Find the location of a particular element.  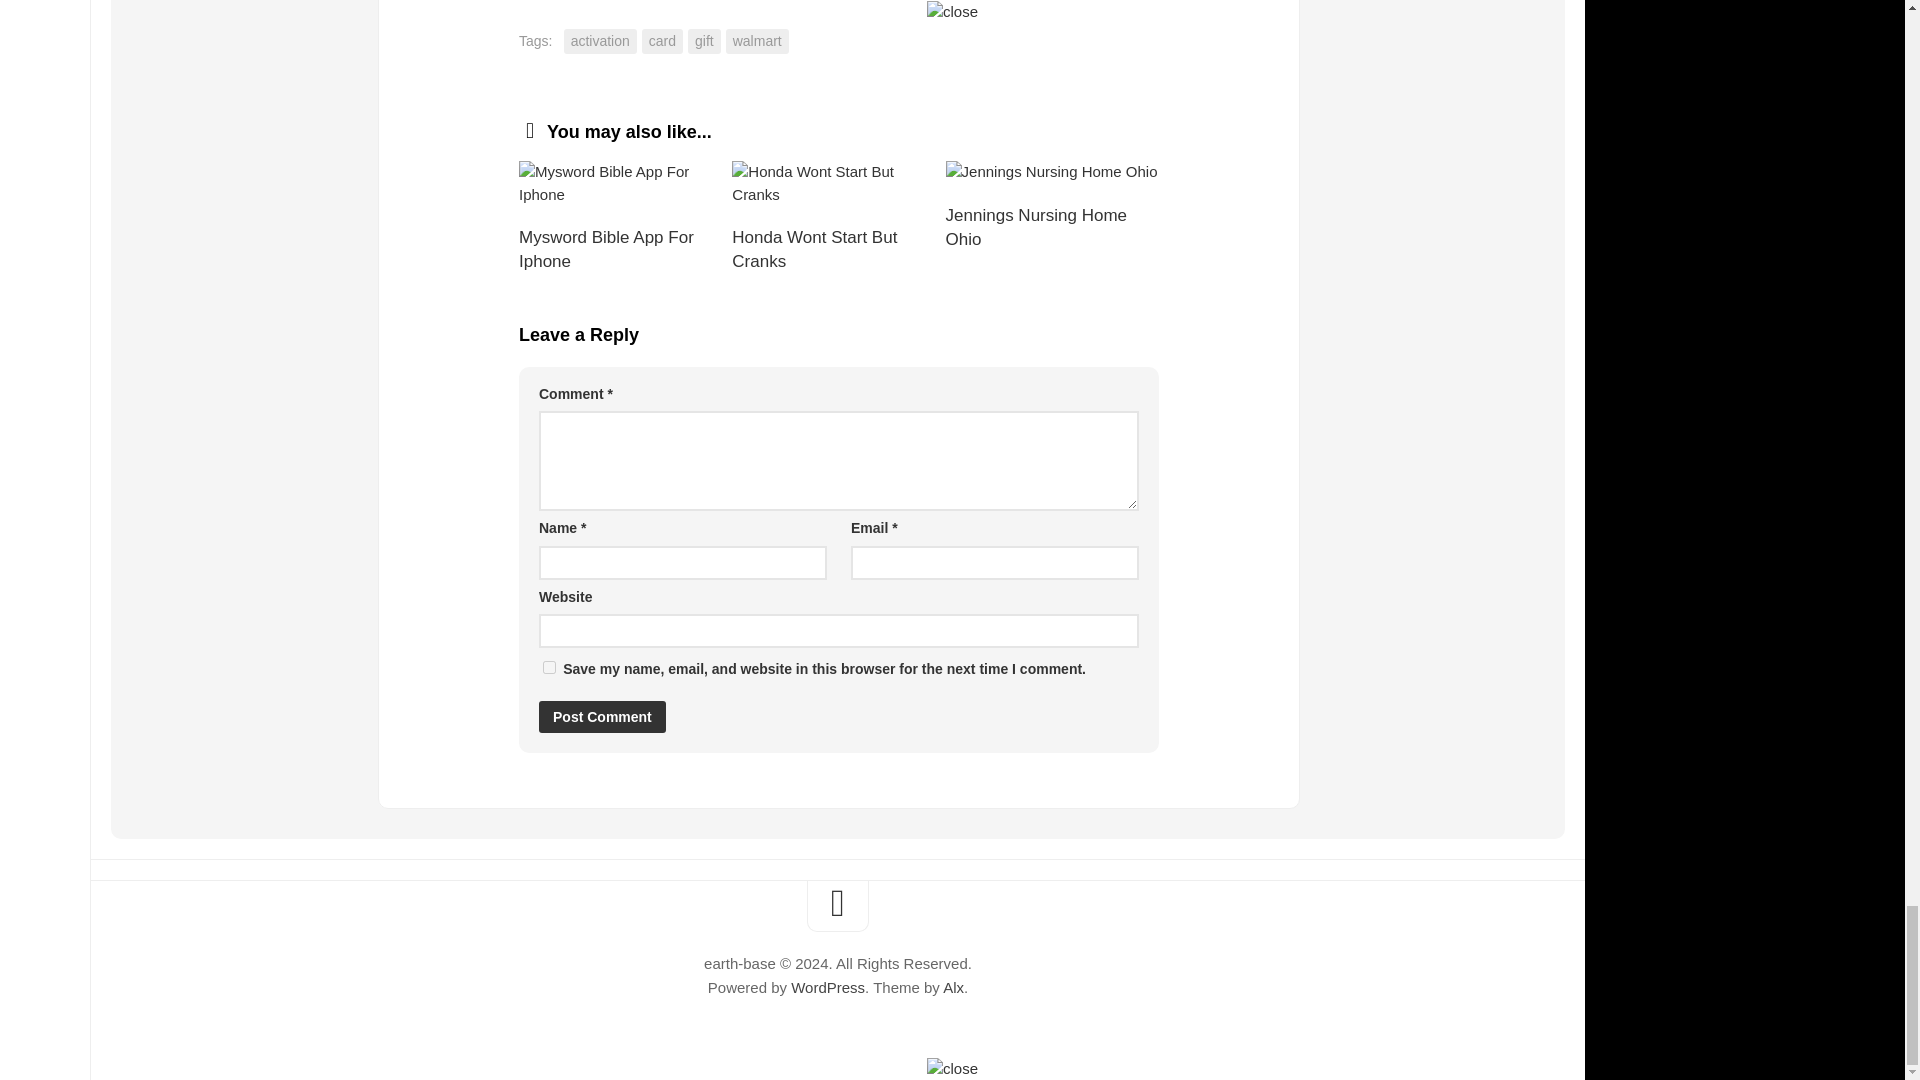

Post Comment is located at coordinates (602, 716).